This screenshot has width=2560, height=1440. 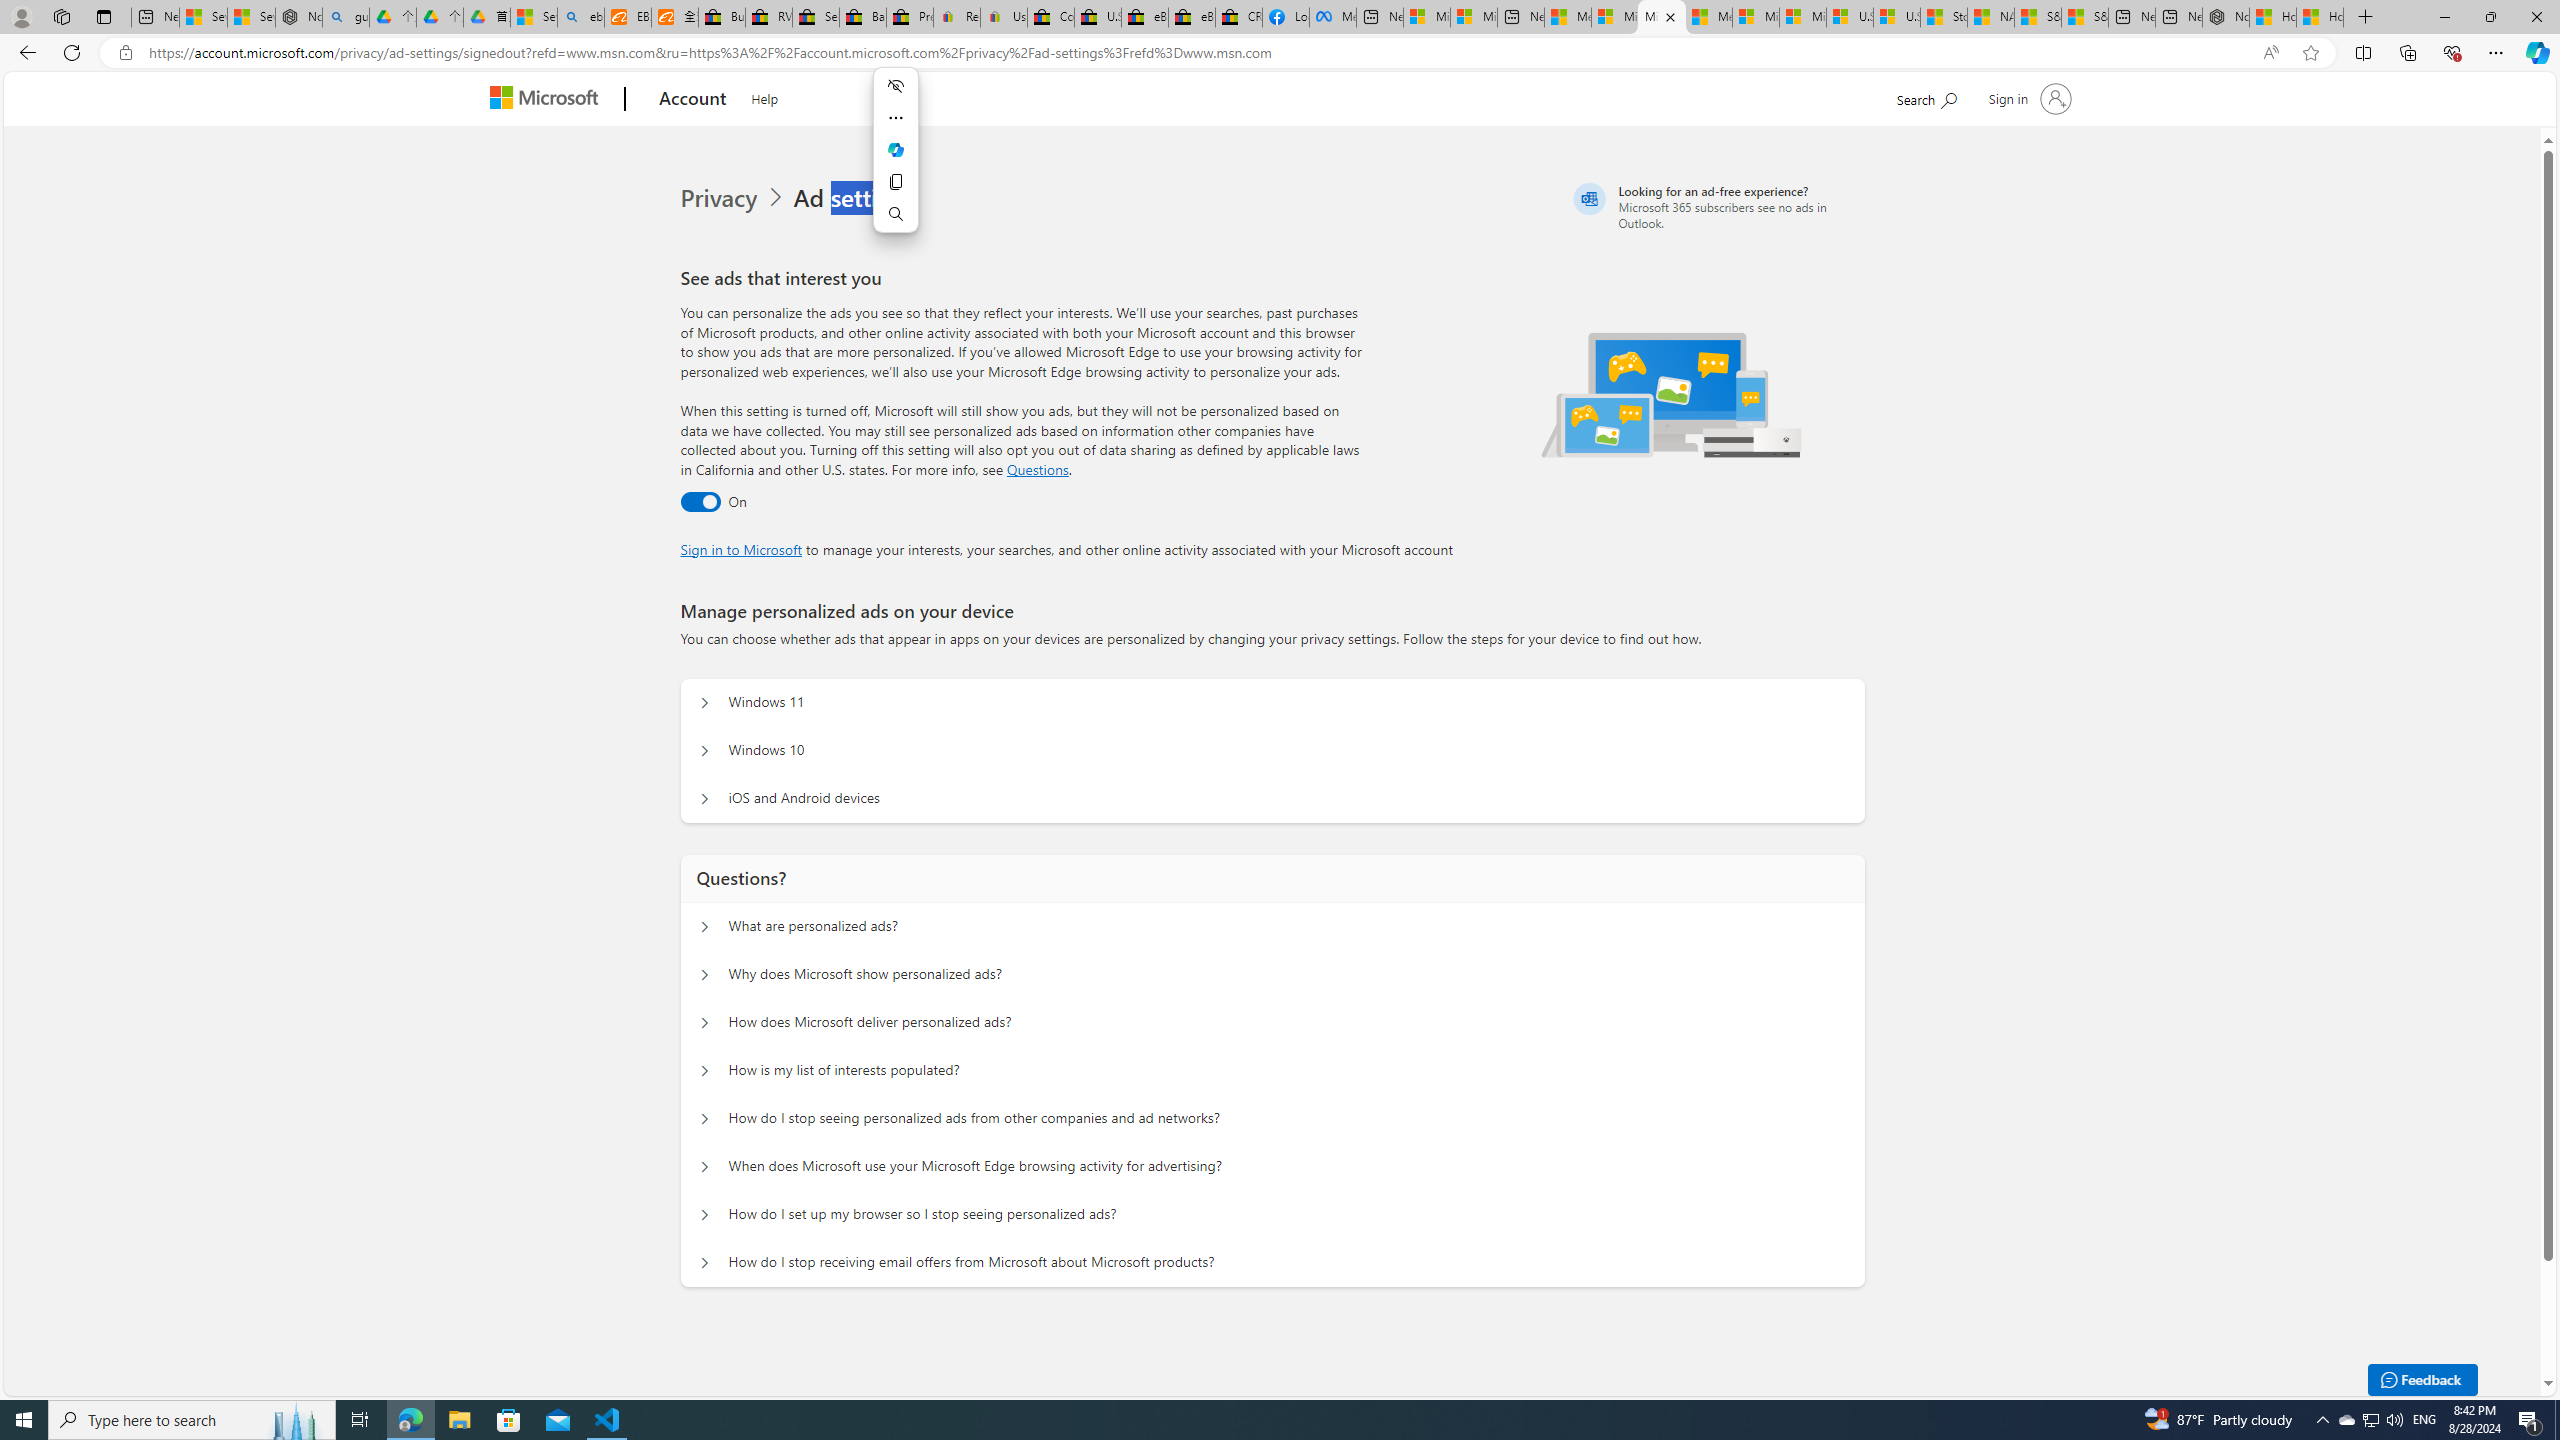 What do you see at coordinates (742, 548) in the screenshot?
I see `Sign in to Microsoft` at bounding box center [742, 548].